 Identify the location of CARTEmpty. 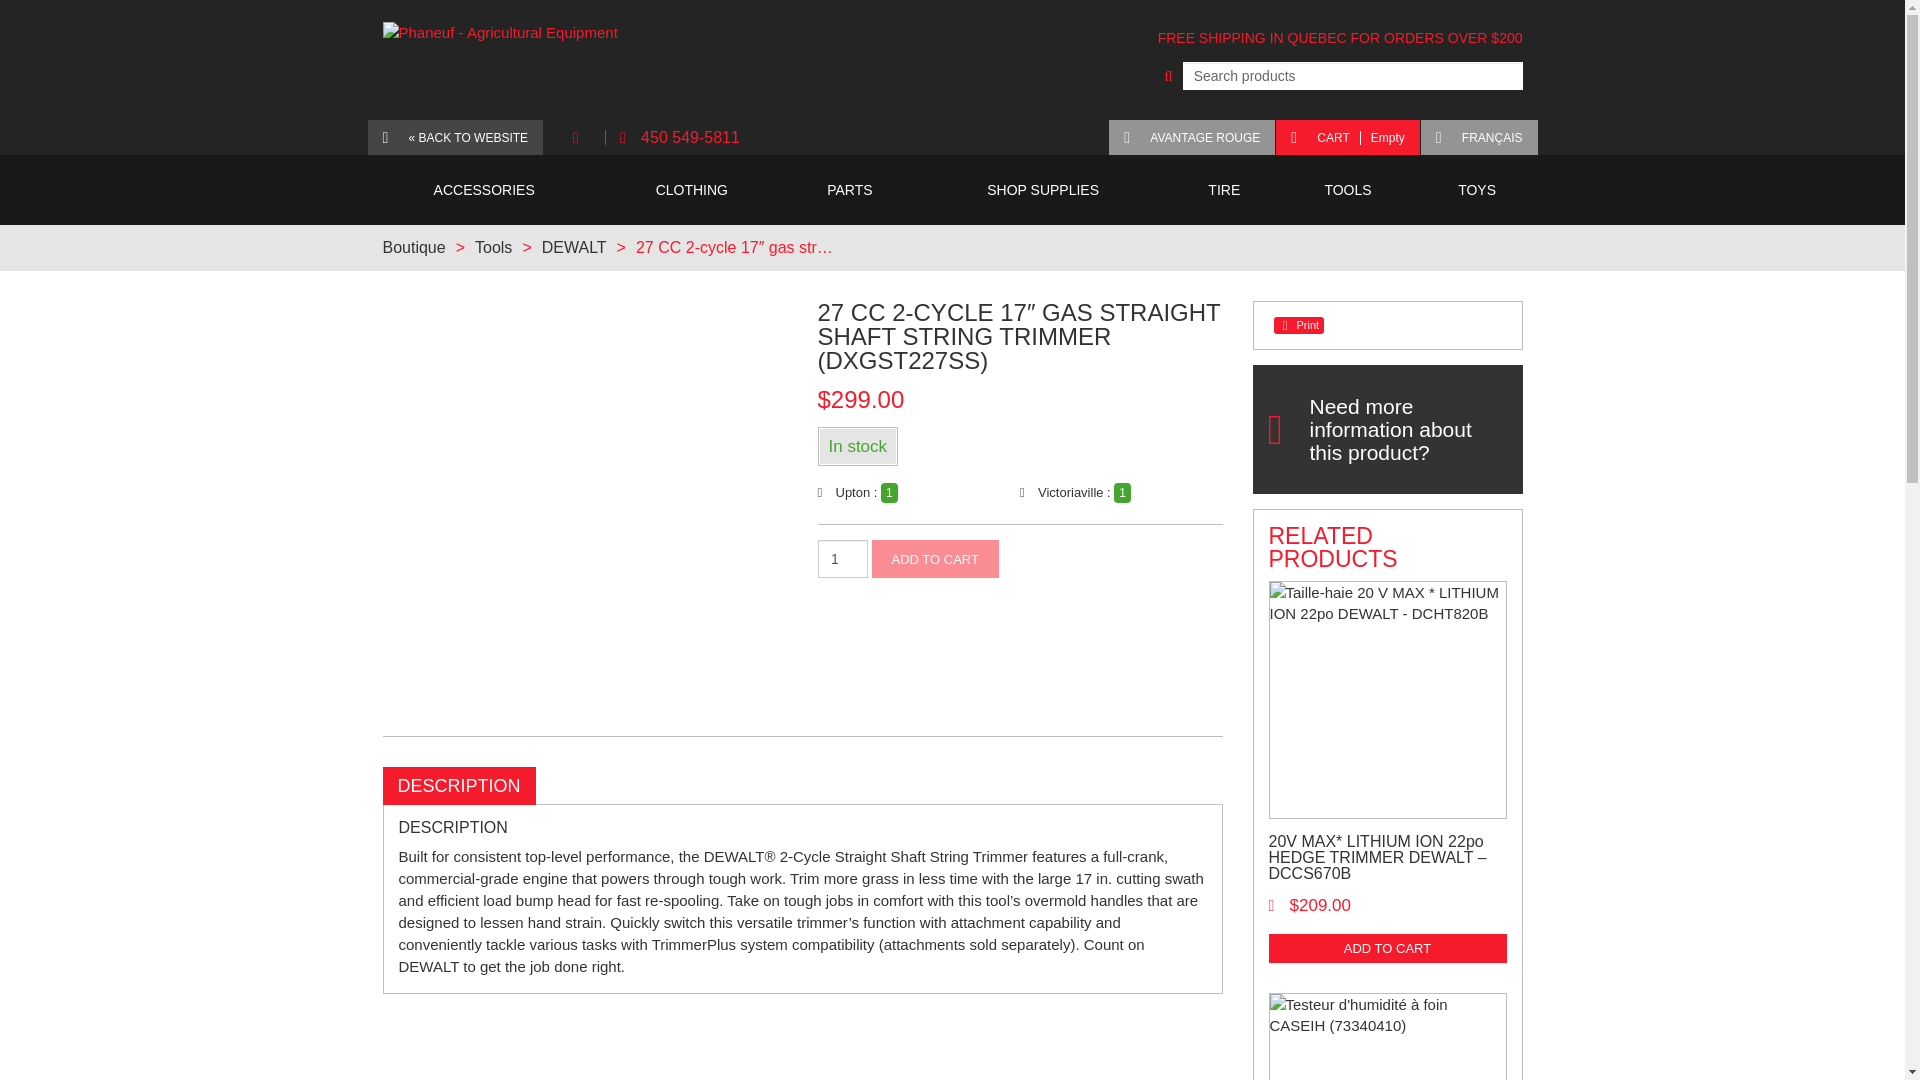
(679, 137).